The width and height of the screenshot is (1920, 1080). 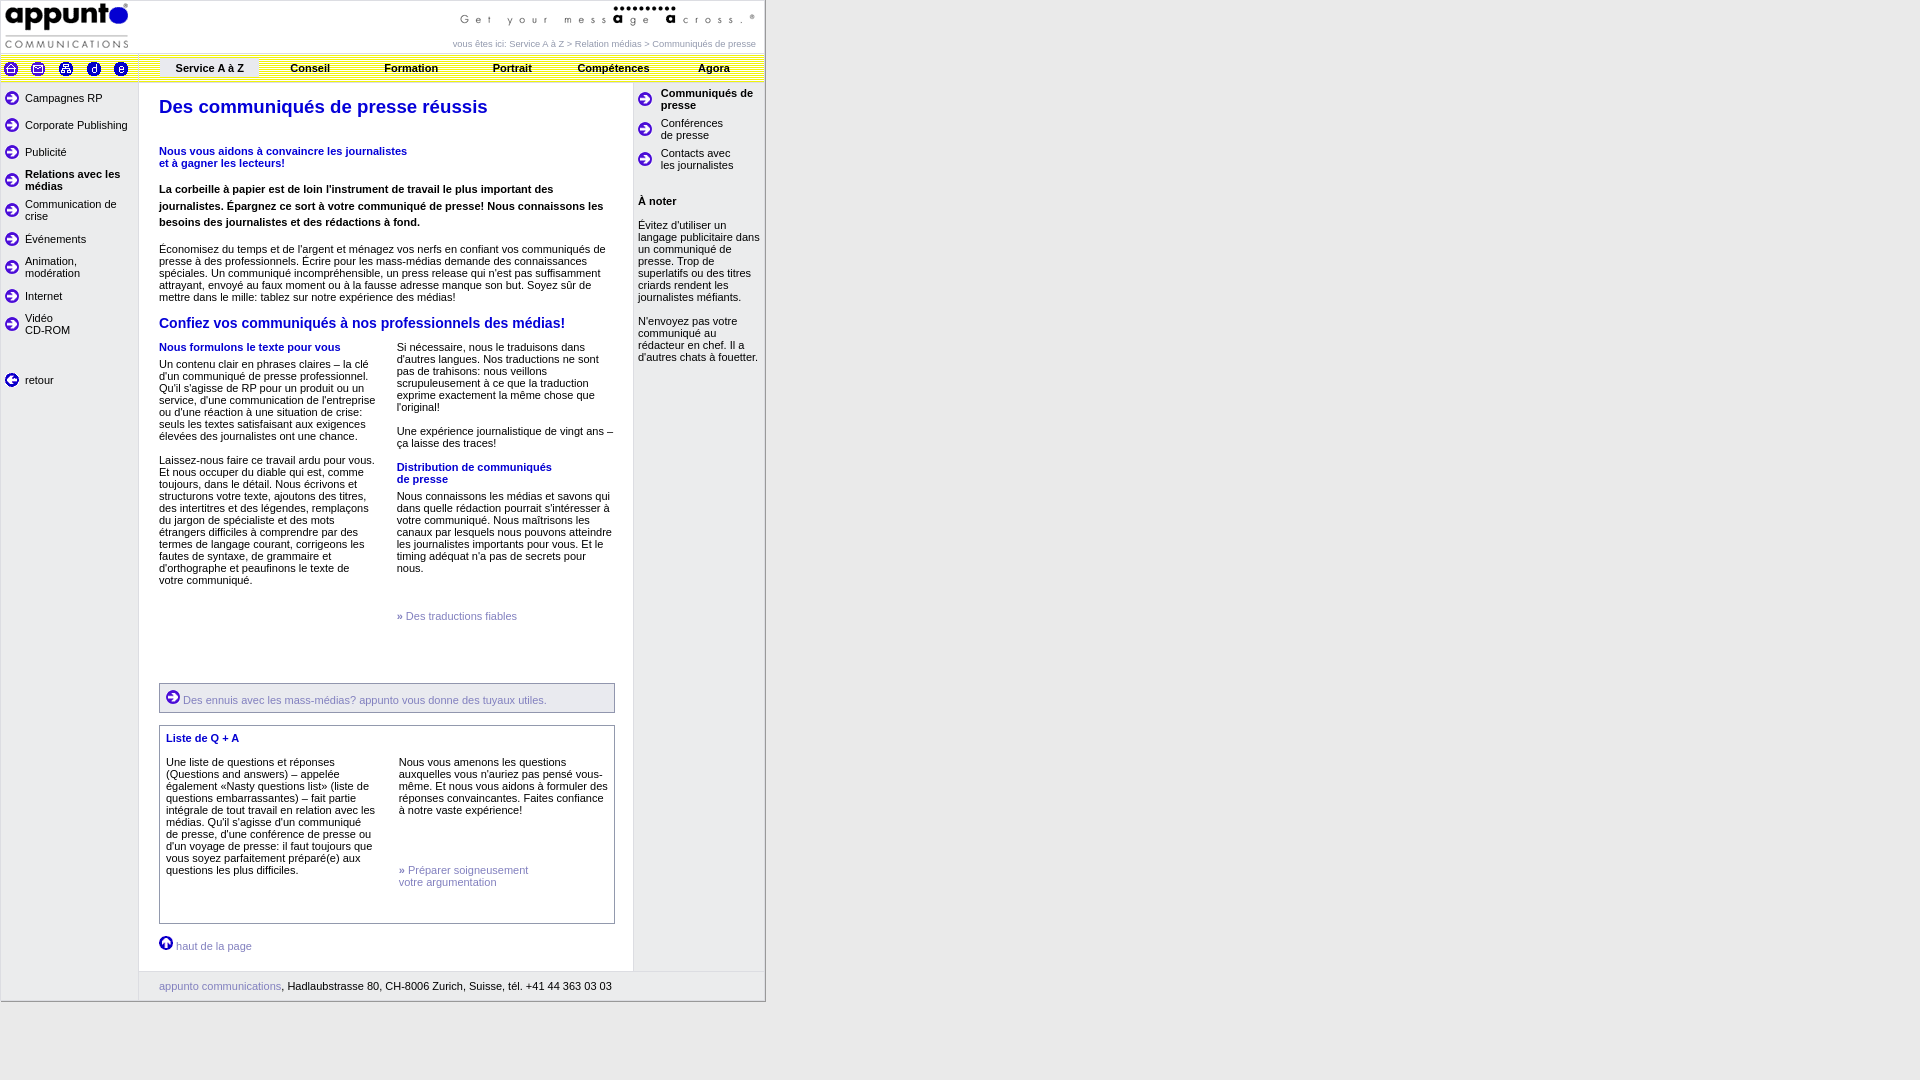 I want to click on Internet, so click(x=44, y=296).